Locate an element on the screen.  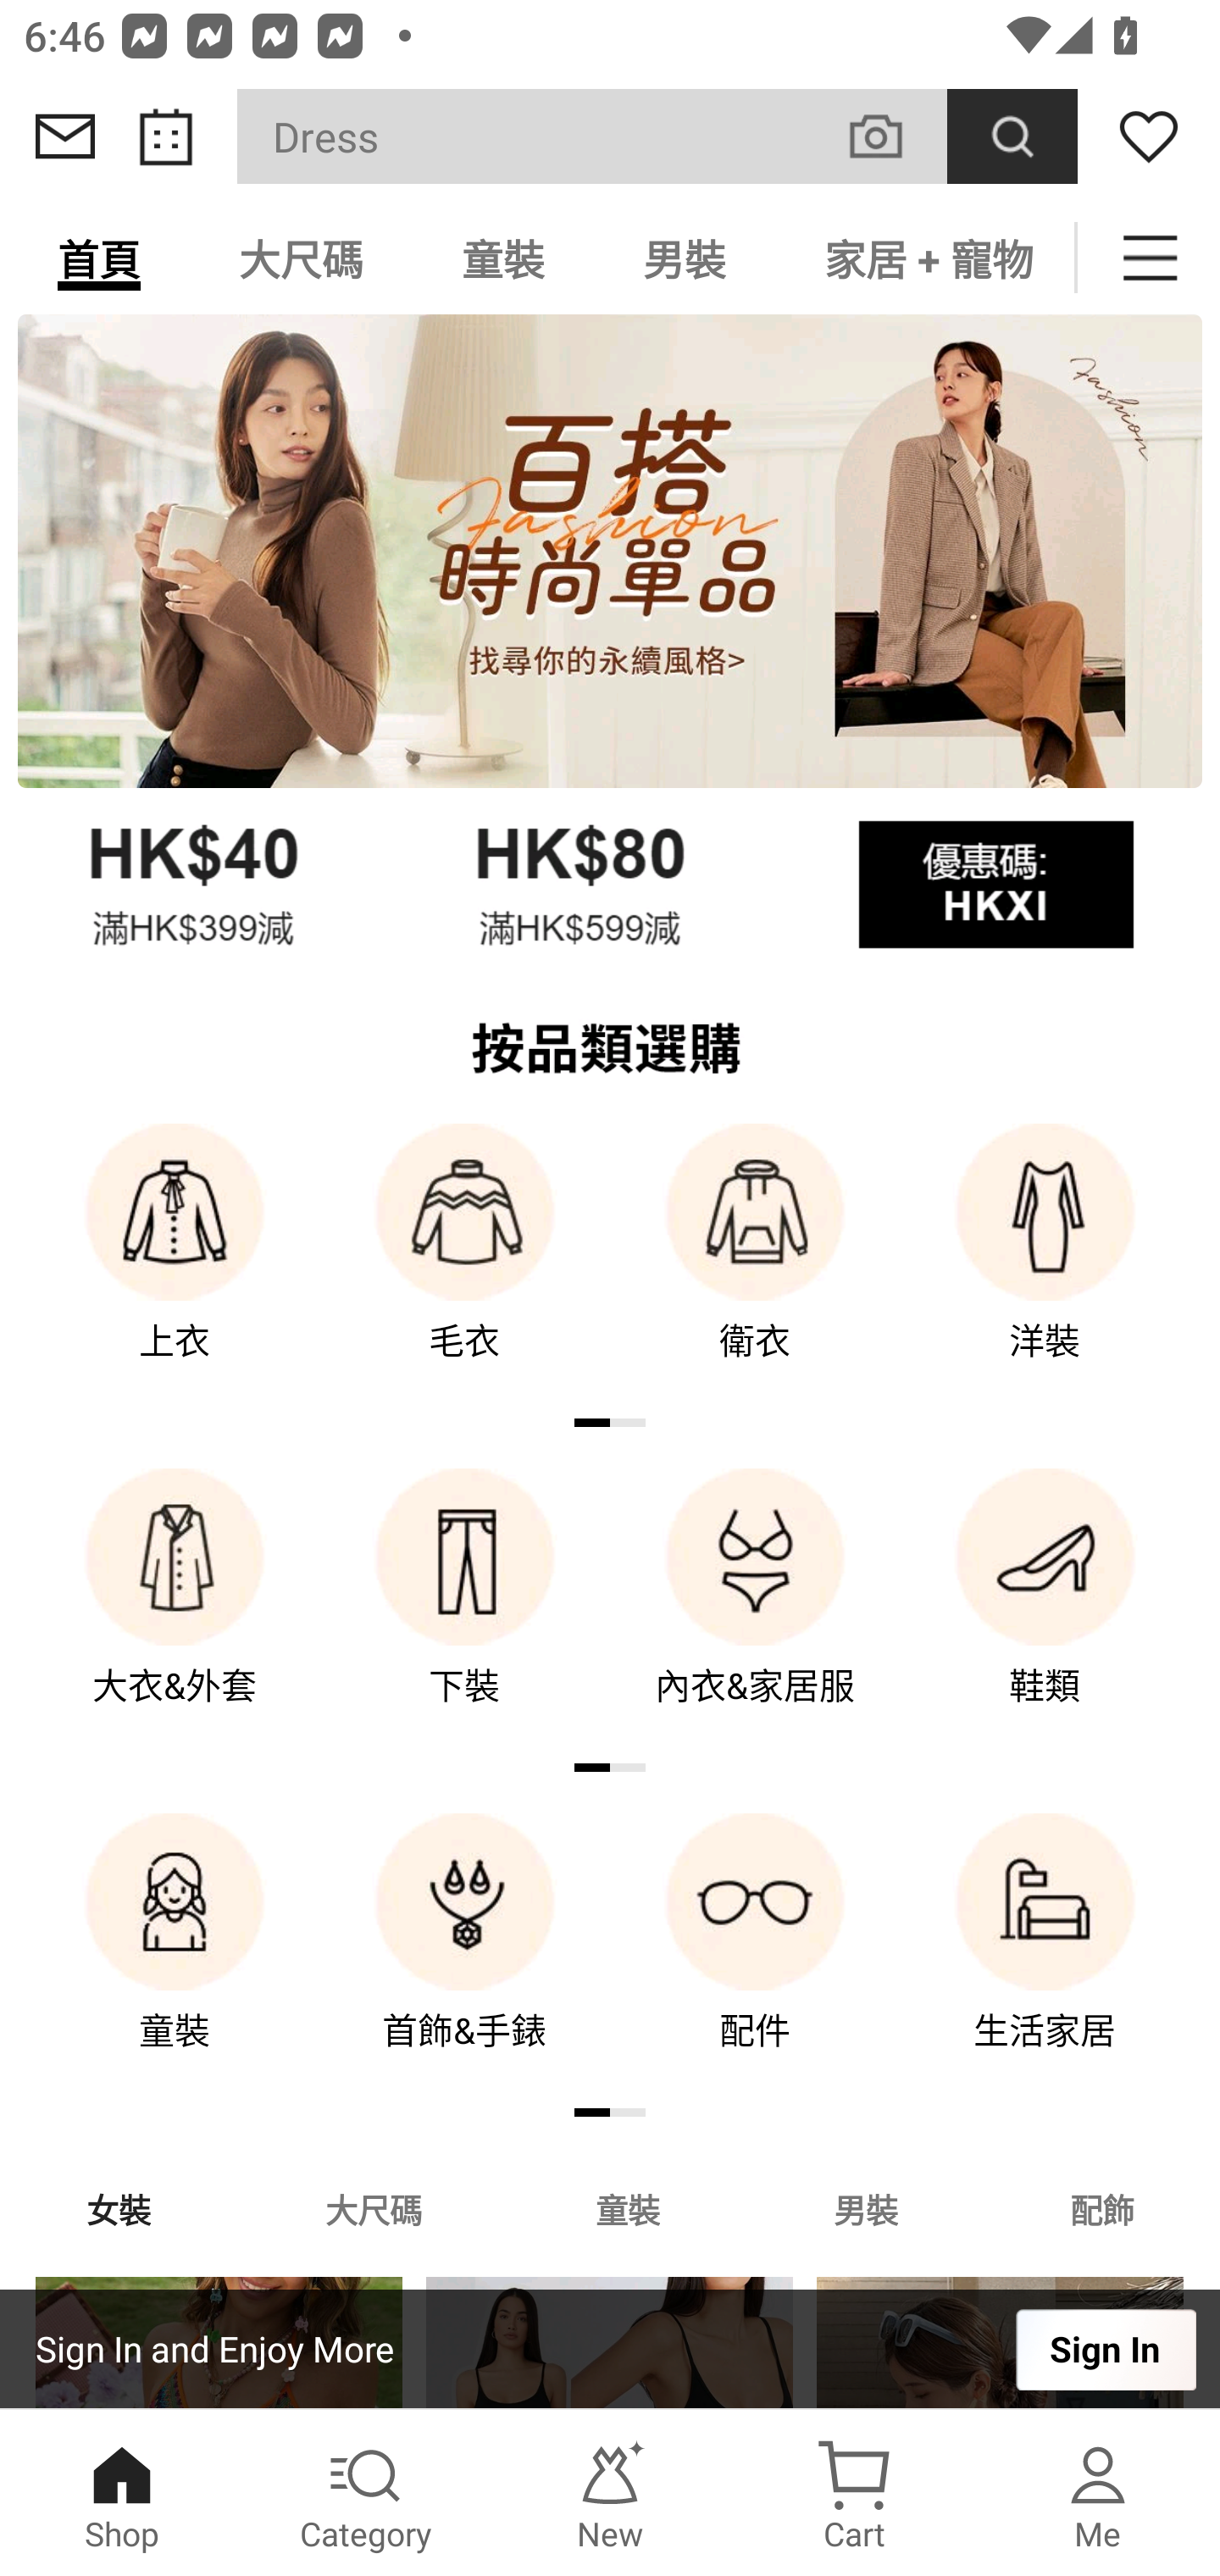
童裝 is located at coordinates (627, 2208).